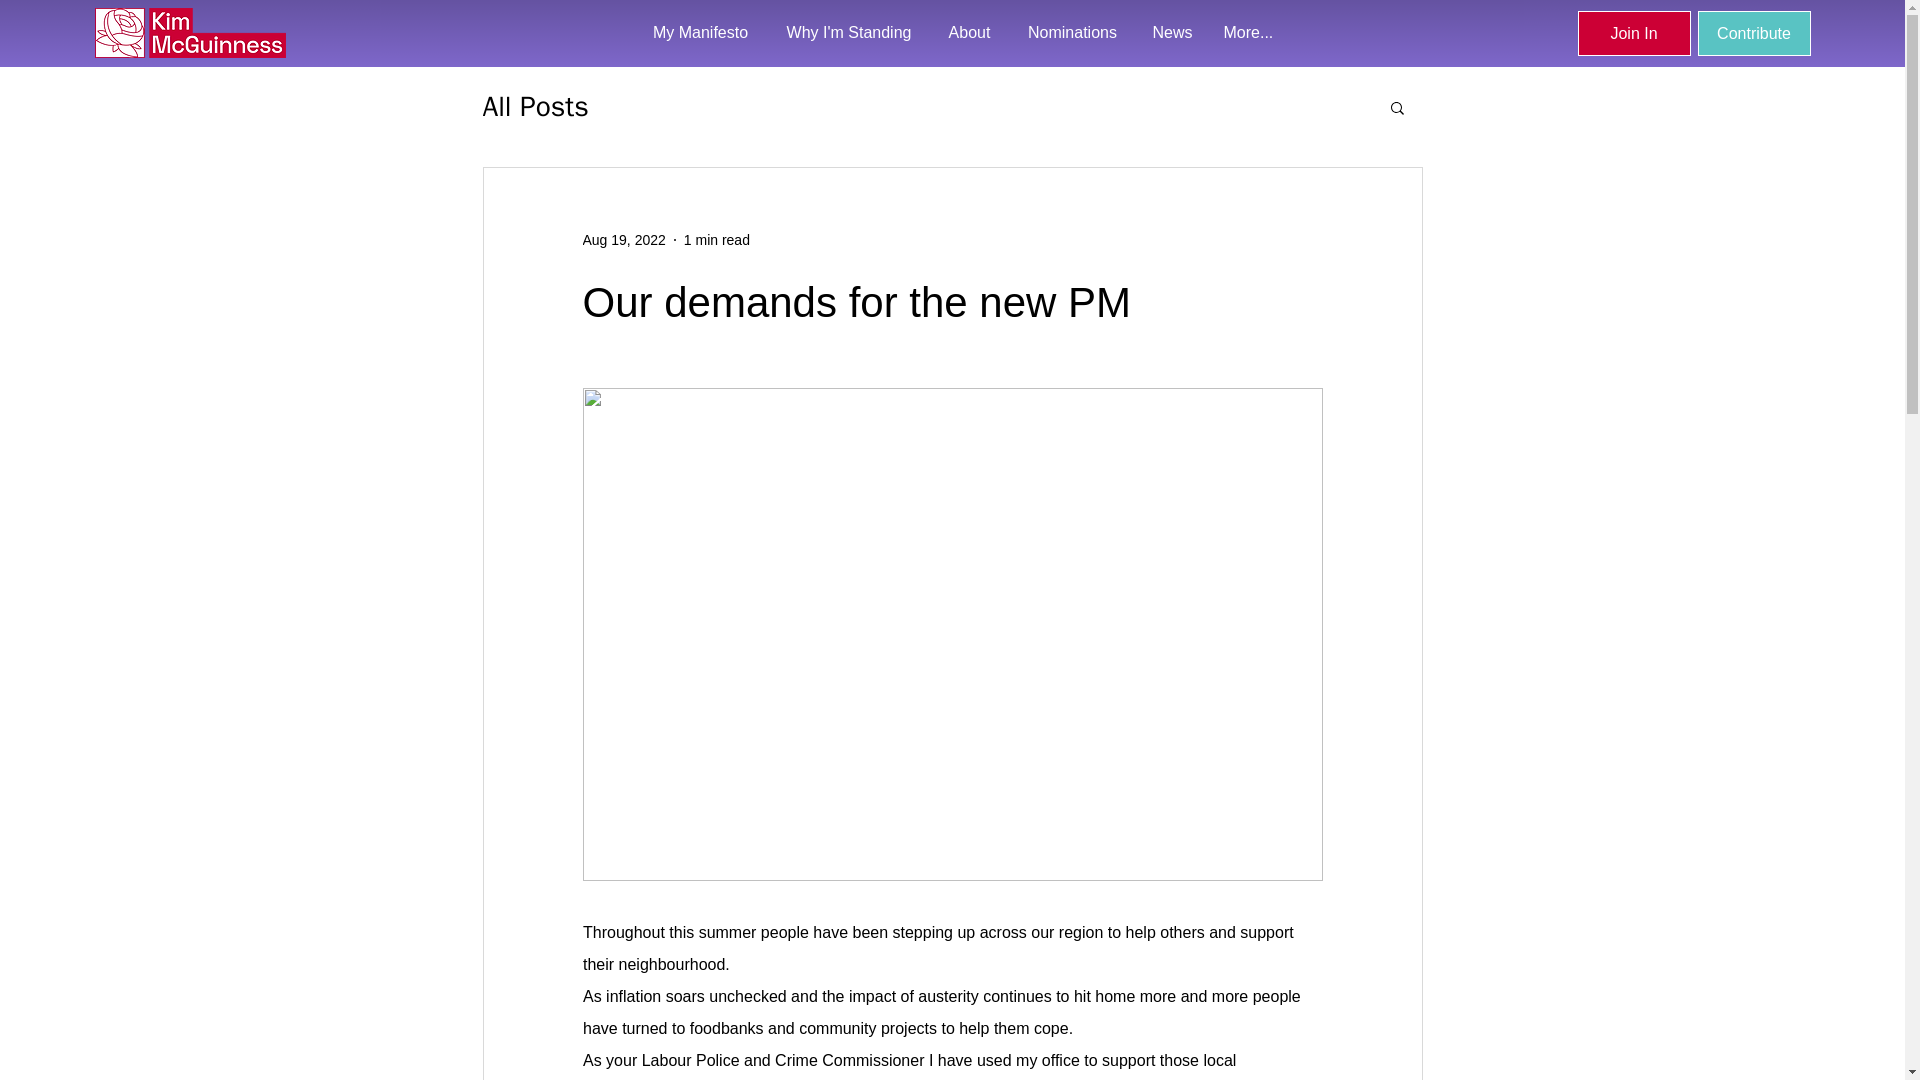 The width and height of the screenshot is (1920, 1080). What do you see at coordinates (1172, 32) in the screenshot?
I see `News` at bounding box center [1172, 32].